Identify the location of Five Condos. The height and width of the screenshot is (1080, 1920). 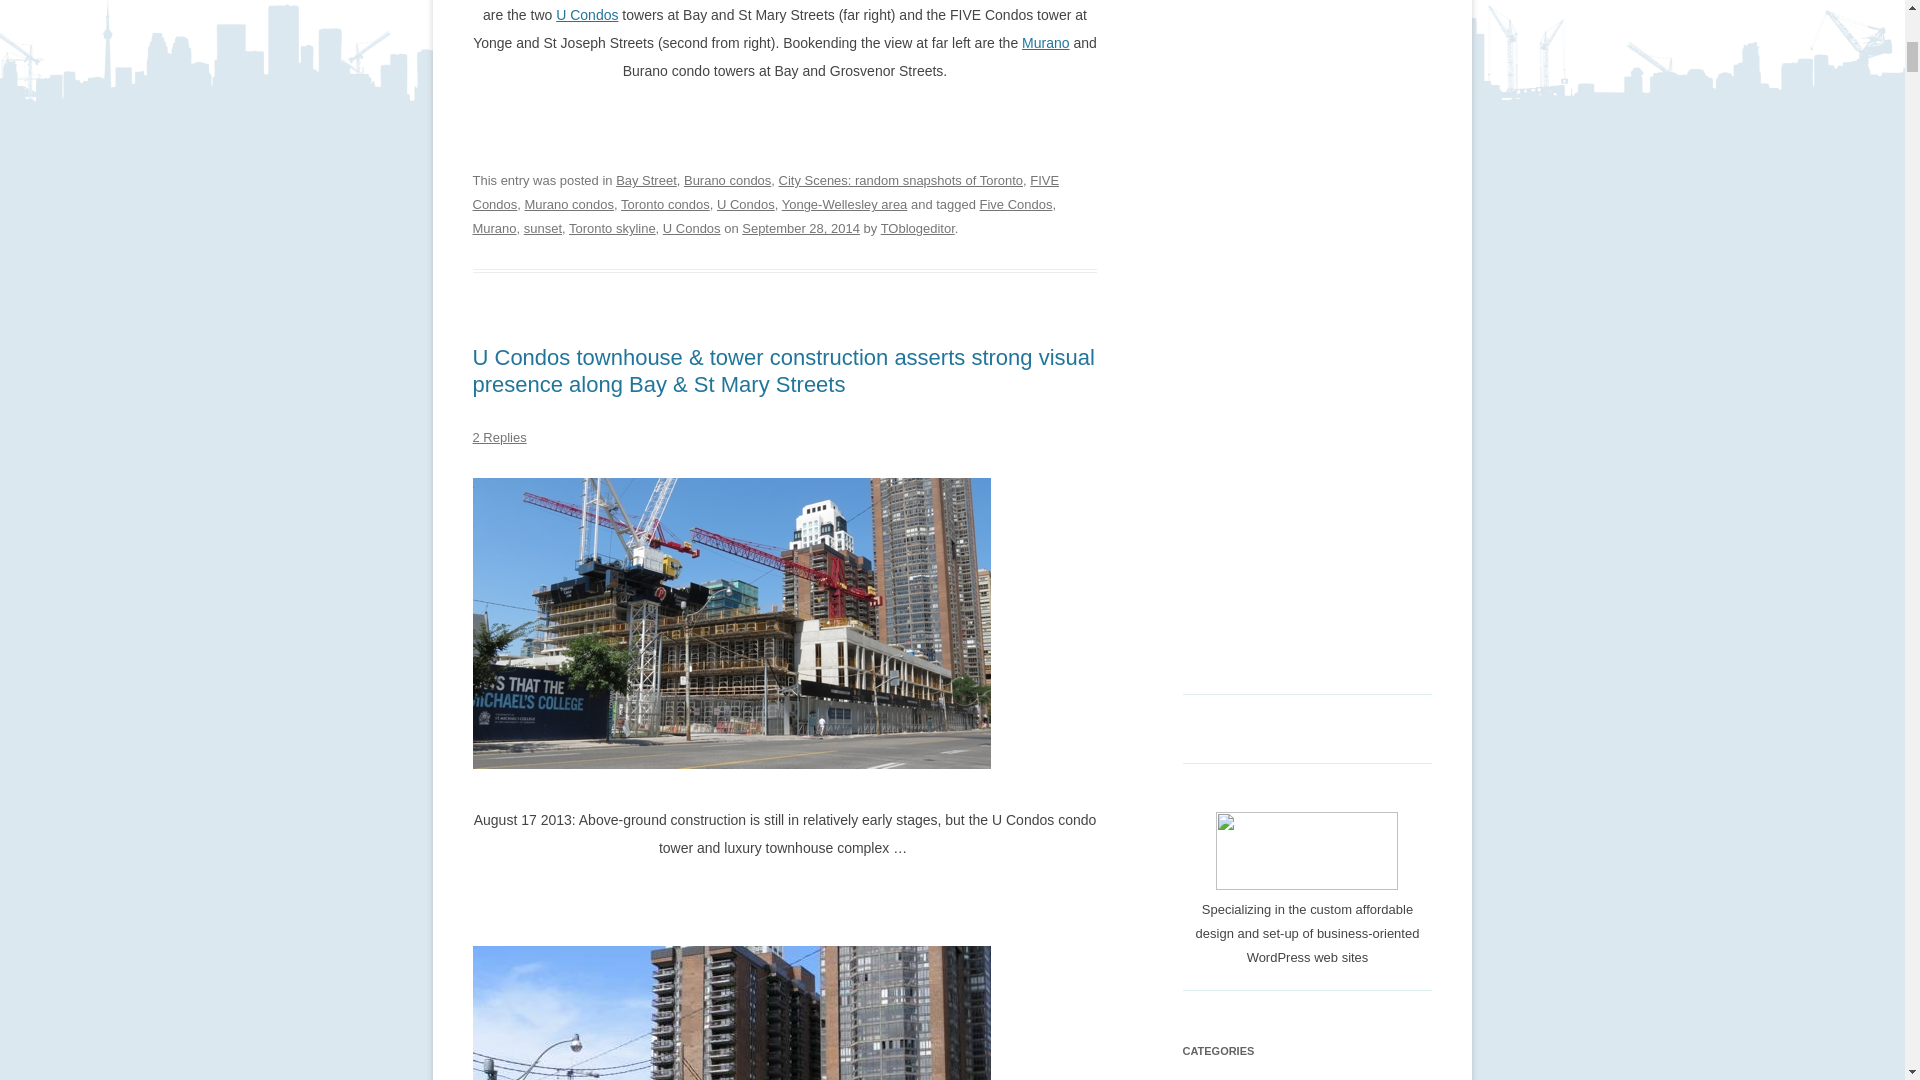
(1016, 204).